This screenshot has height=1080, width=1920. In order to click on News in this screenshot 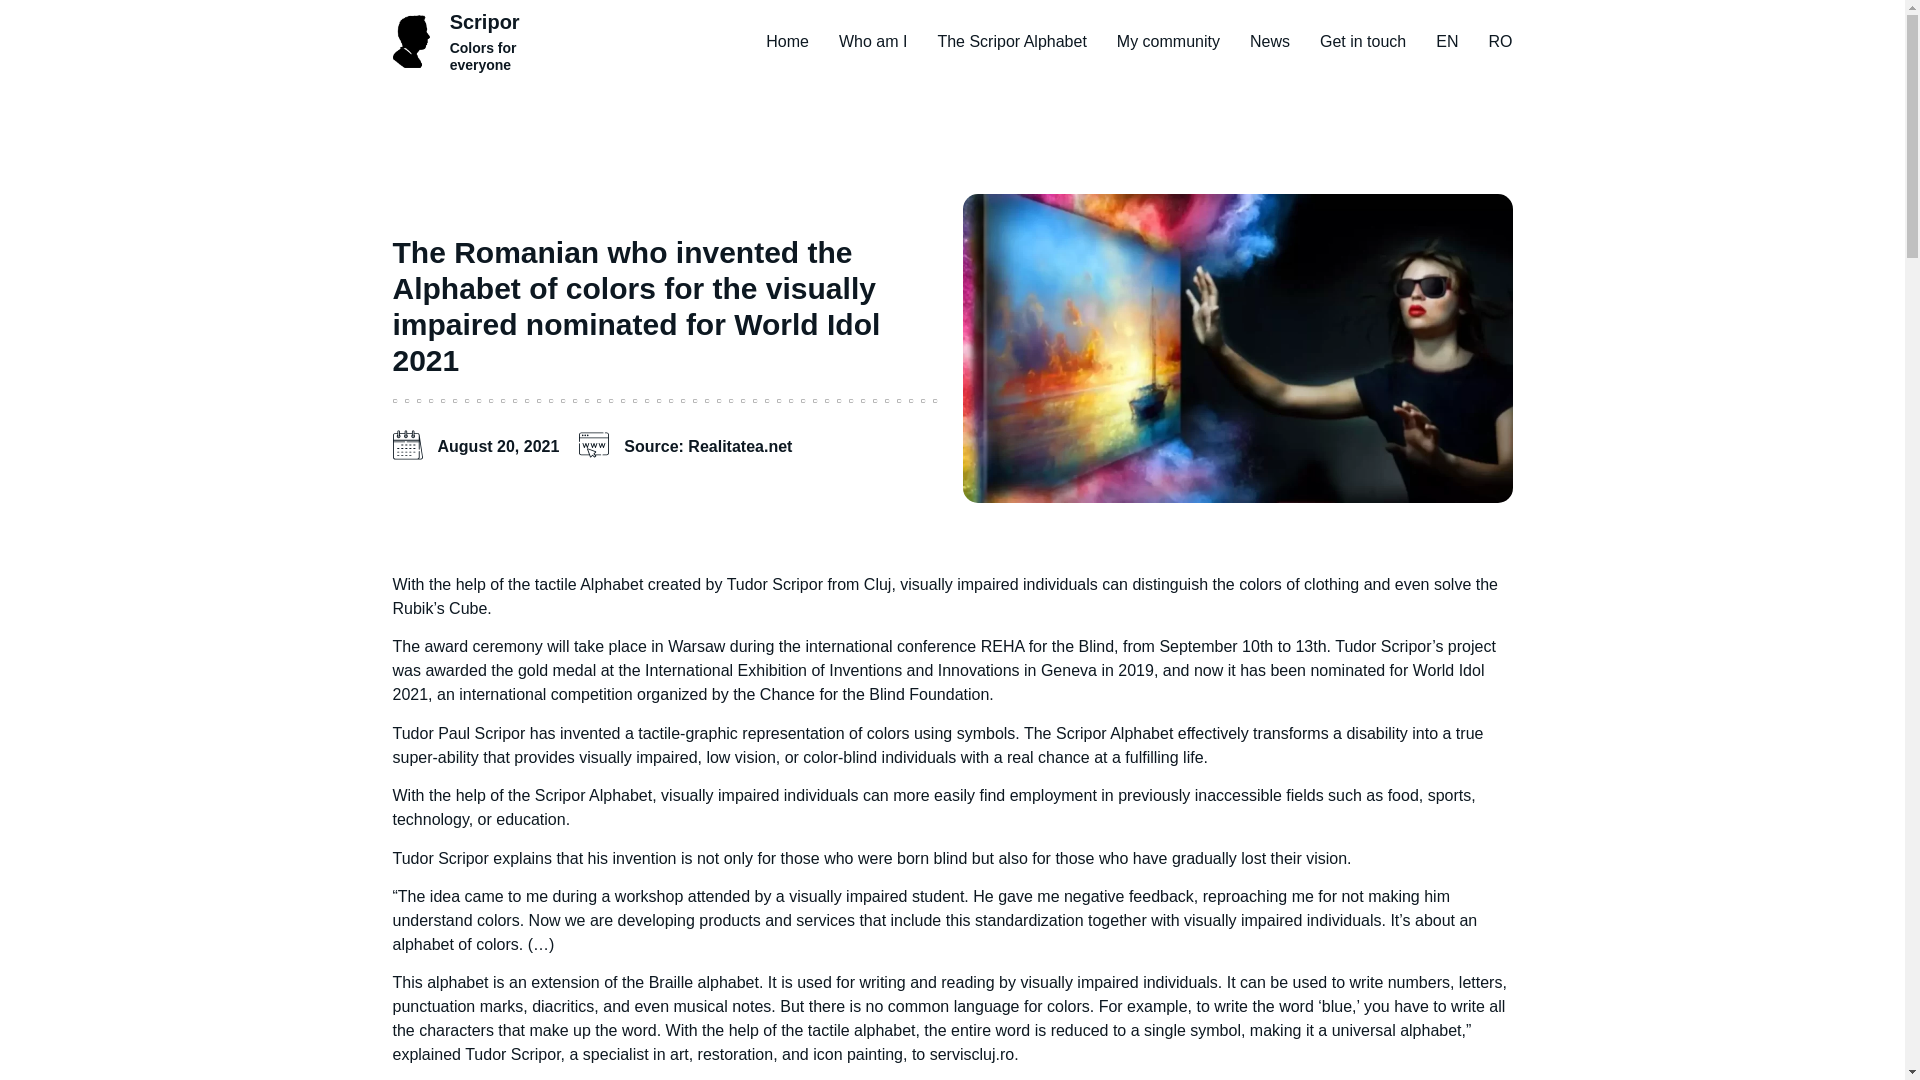, I will do `click(1270, 41)`.